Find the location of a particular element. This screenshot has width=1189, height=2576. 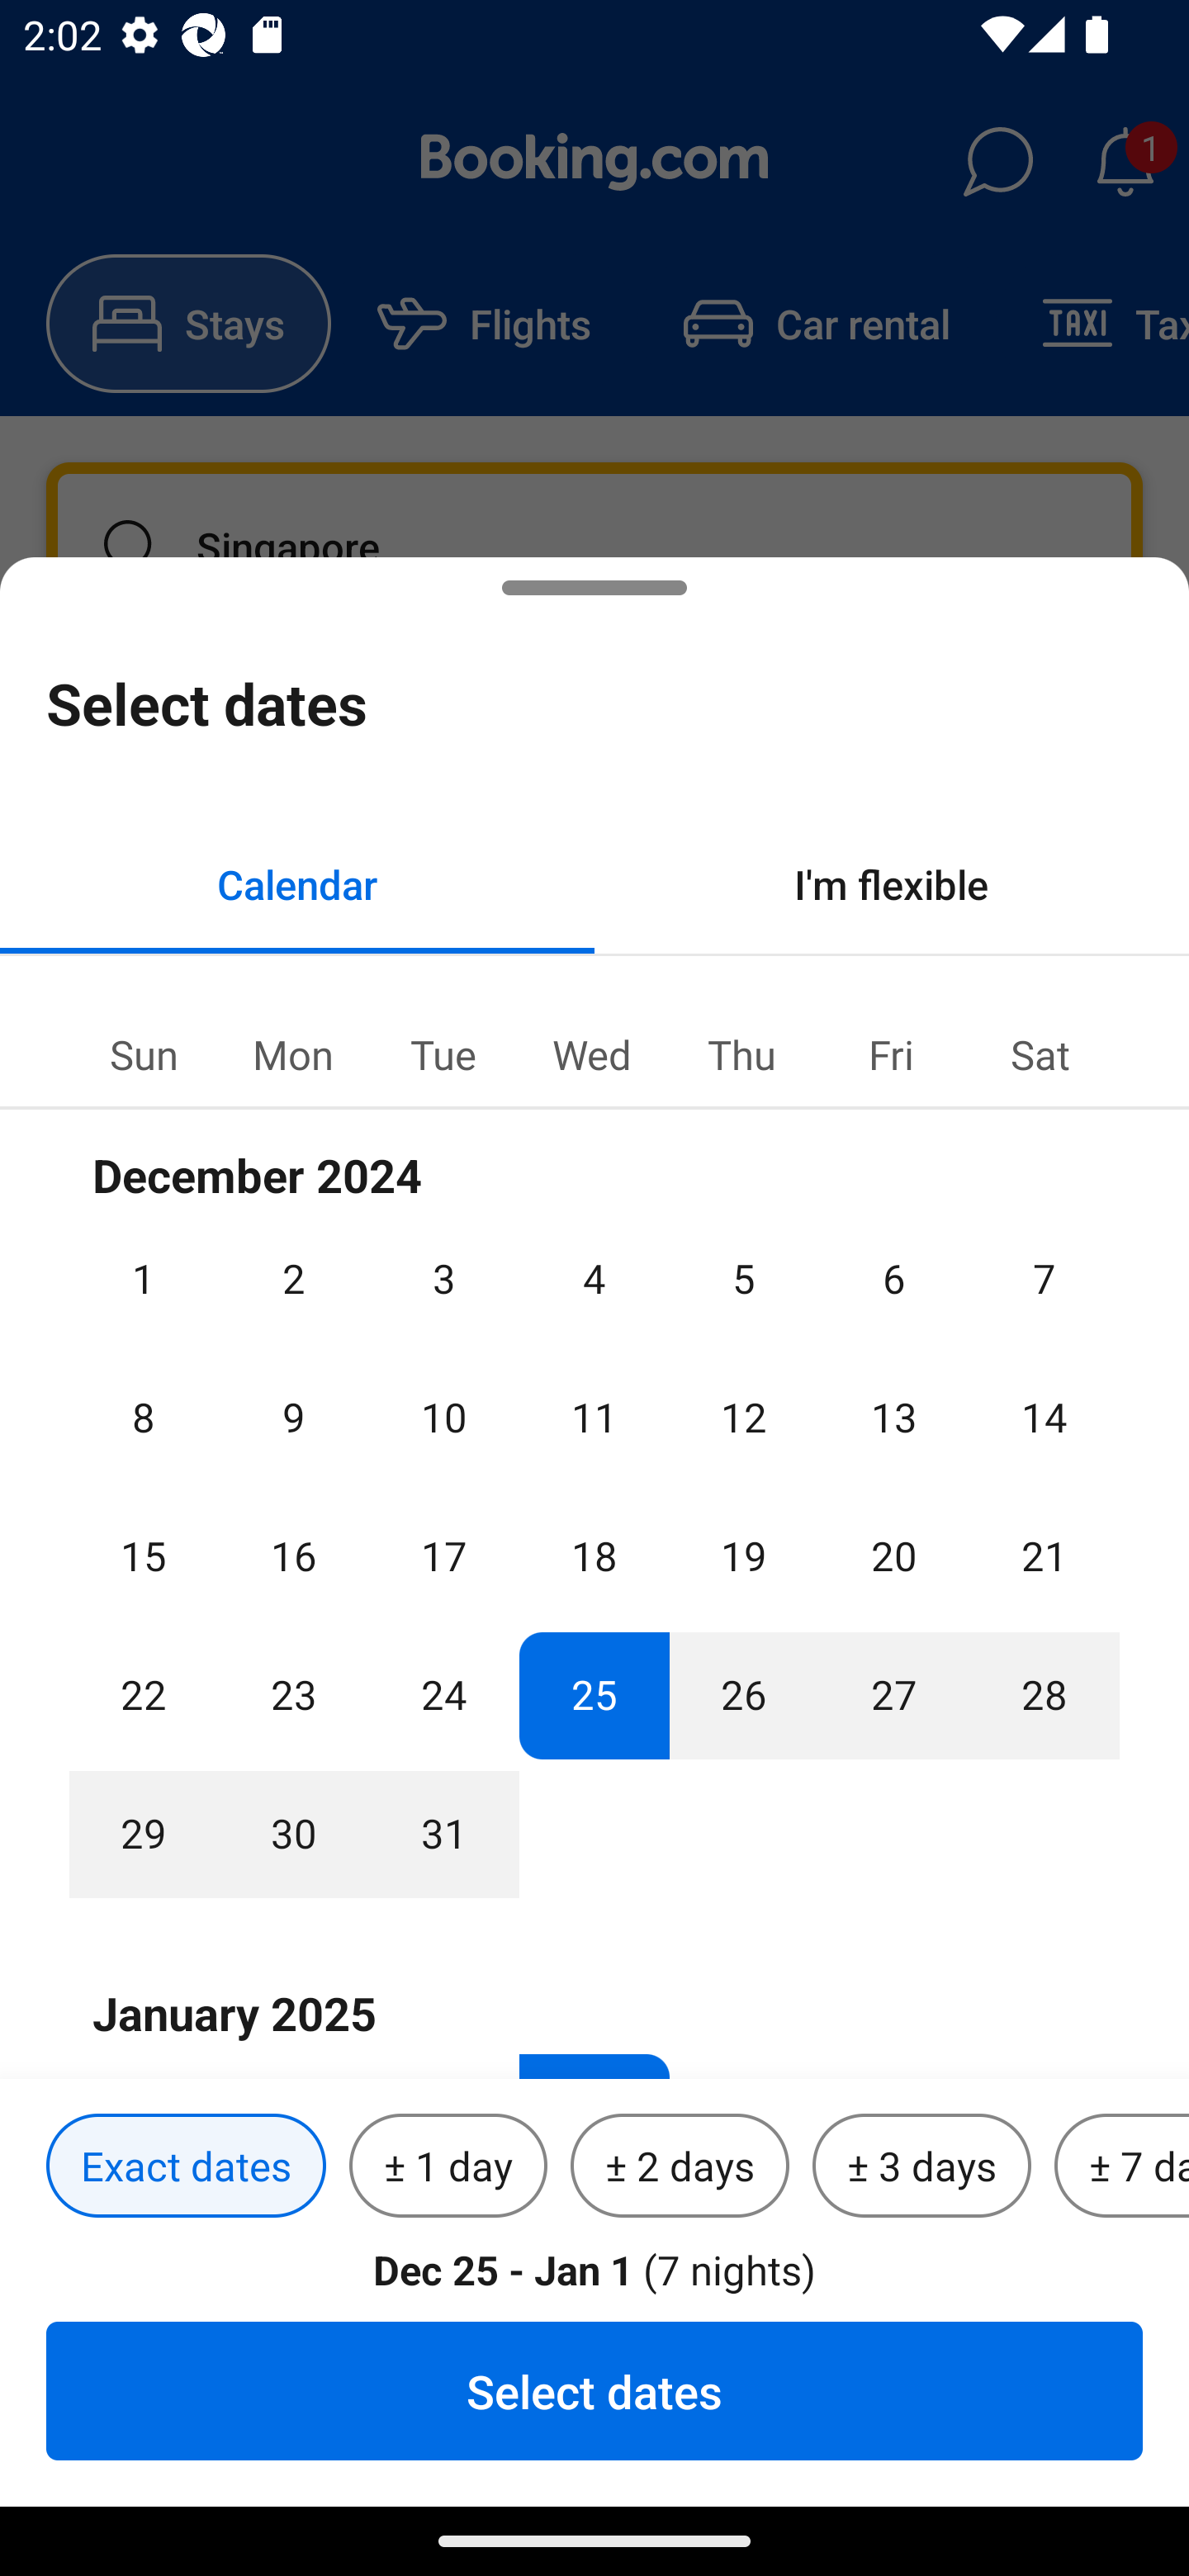

± 2 days is located at coordinates (680, 2166).